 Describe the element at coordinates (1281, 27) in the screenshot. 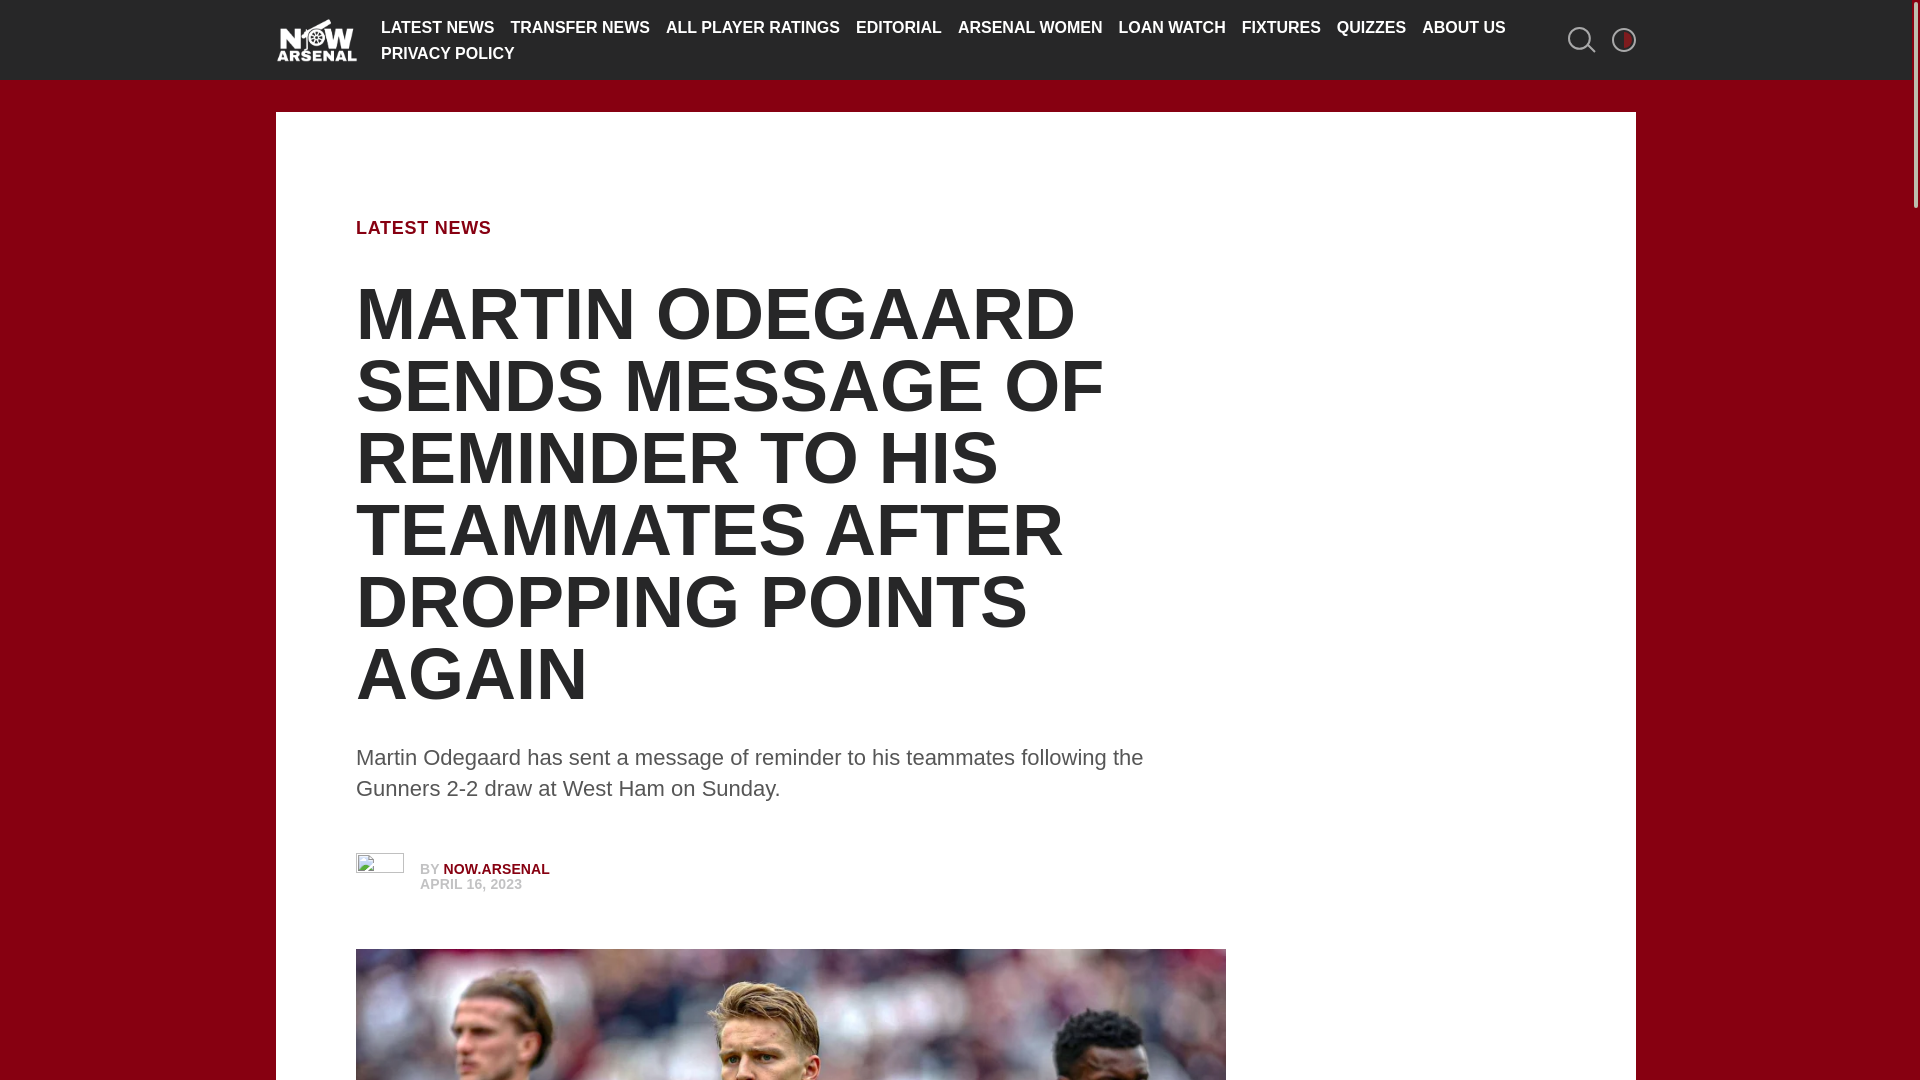

I see `FIXTURES` at that location.